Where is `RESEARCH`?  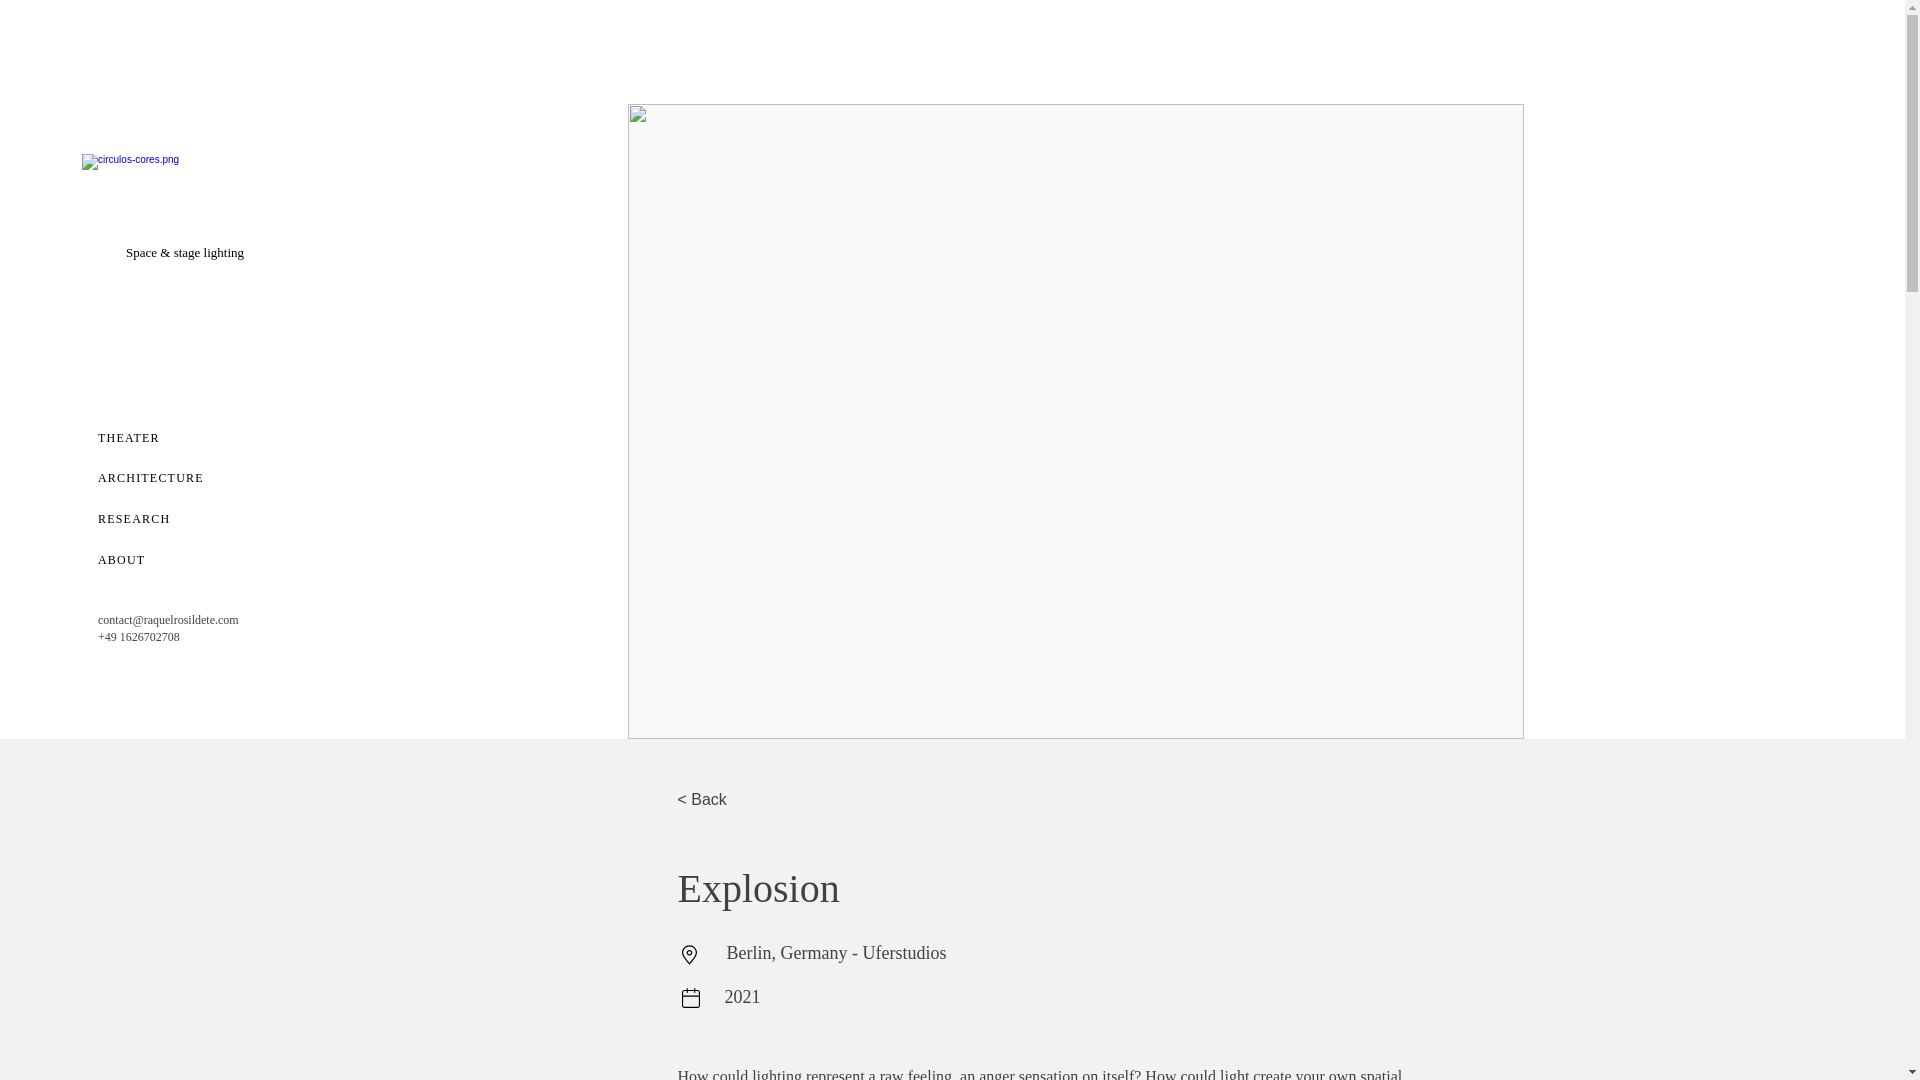
RESEARCH is located at coordinates (150, 518).